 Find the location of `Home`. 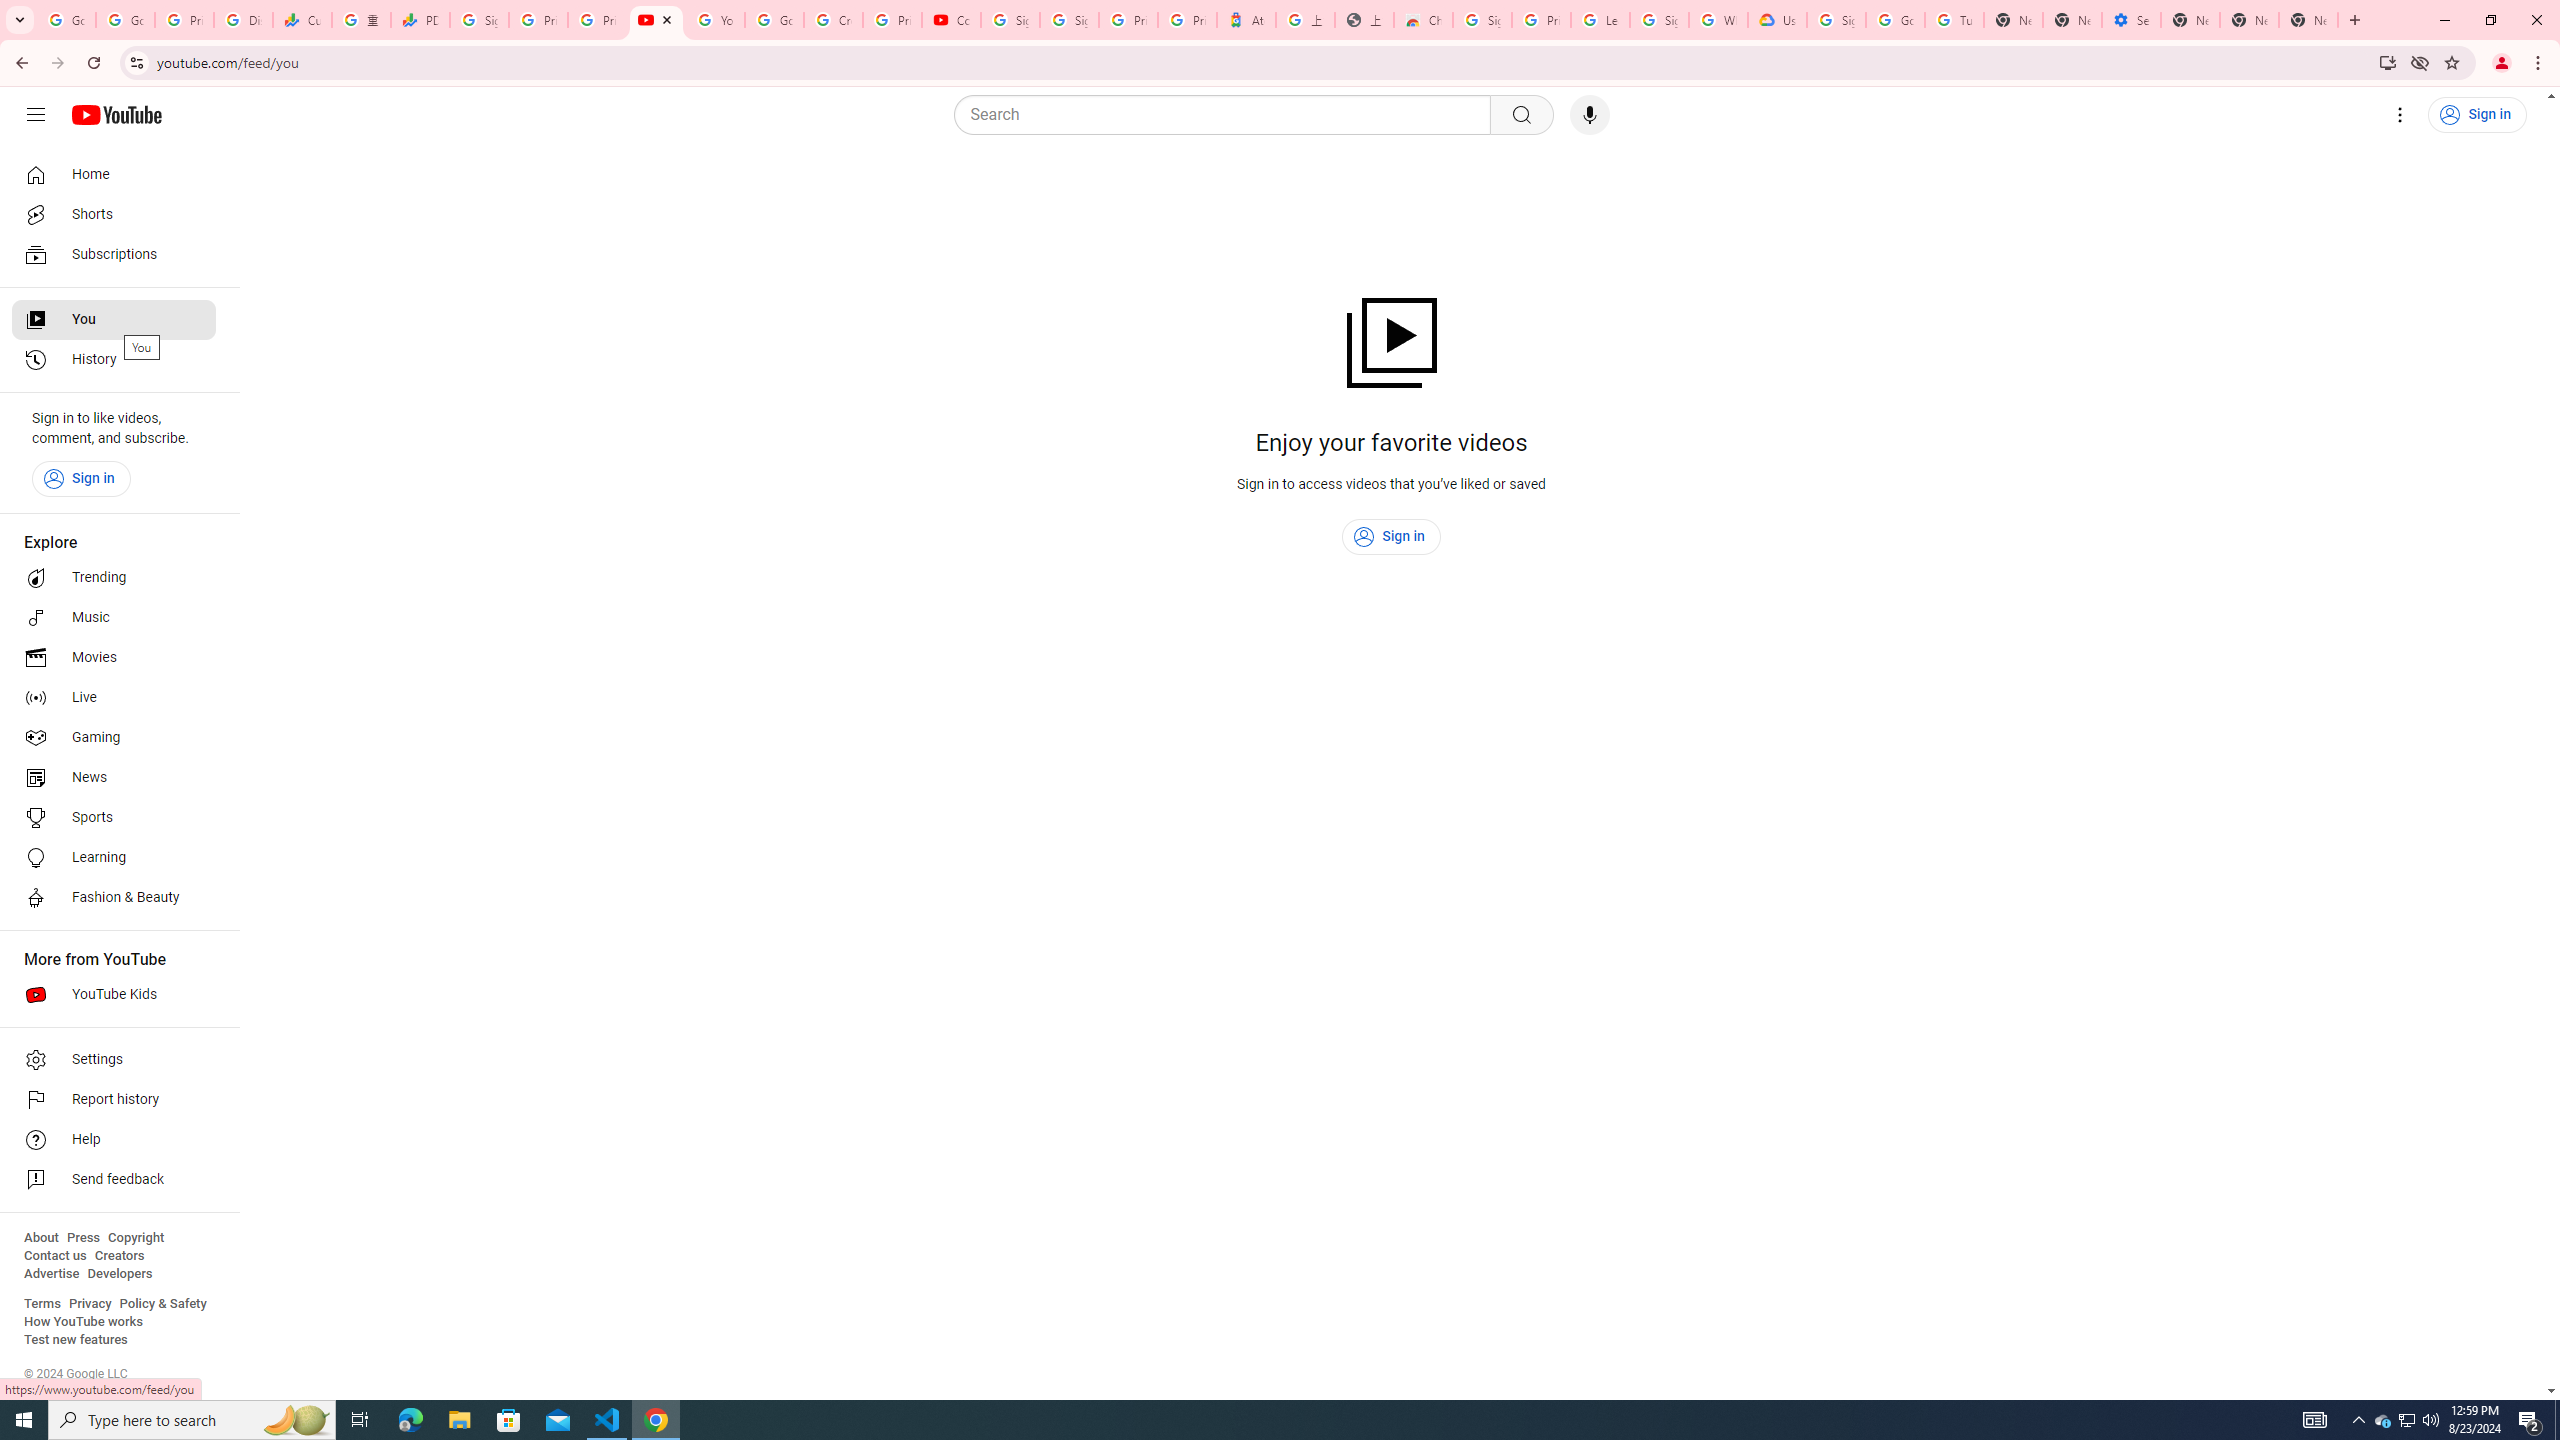

Home is located at coordinates (114, 174).